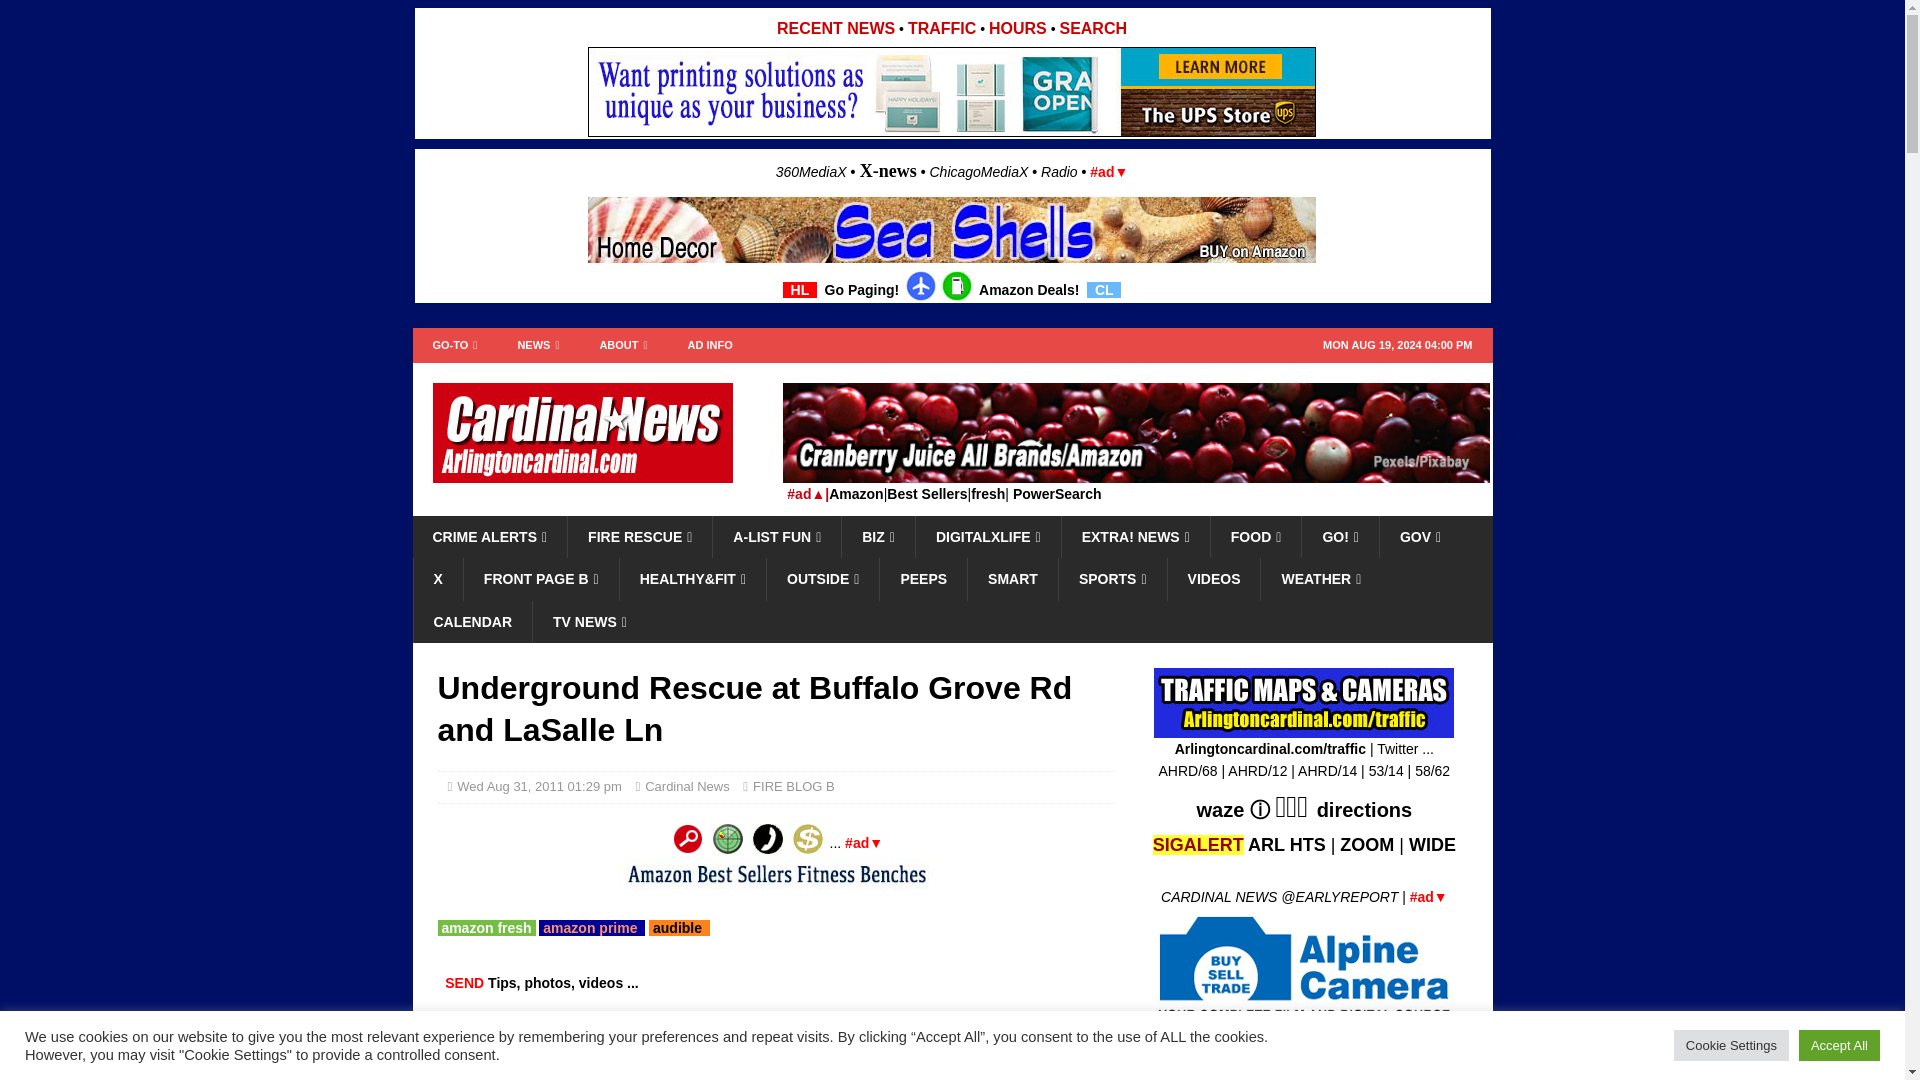  Describe the element at coordinates (1017, 28) in the screenshot. I see `HOURS` at that location.